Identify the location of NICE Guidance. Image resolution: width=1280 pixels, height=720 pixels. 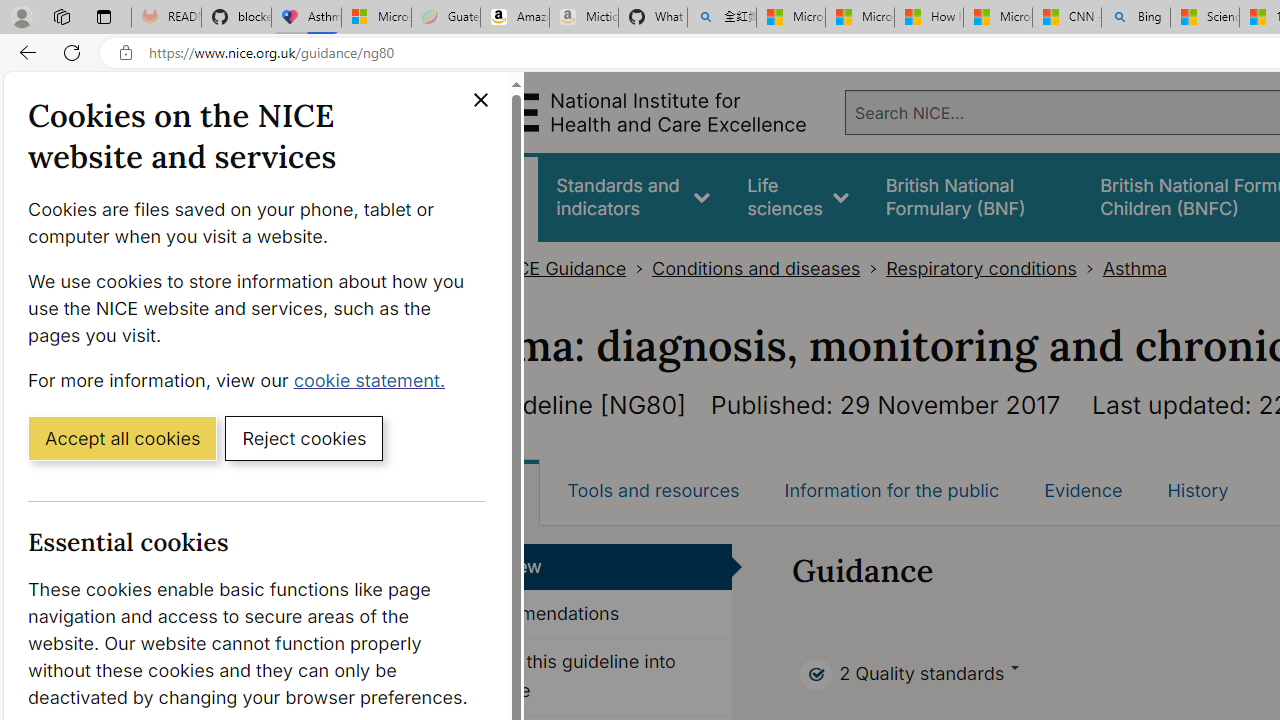
(562, 268).